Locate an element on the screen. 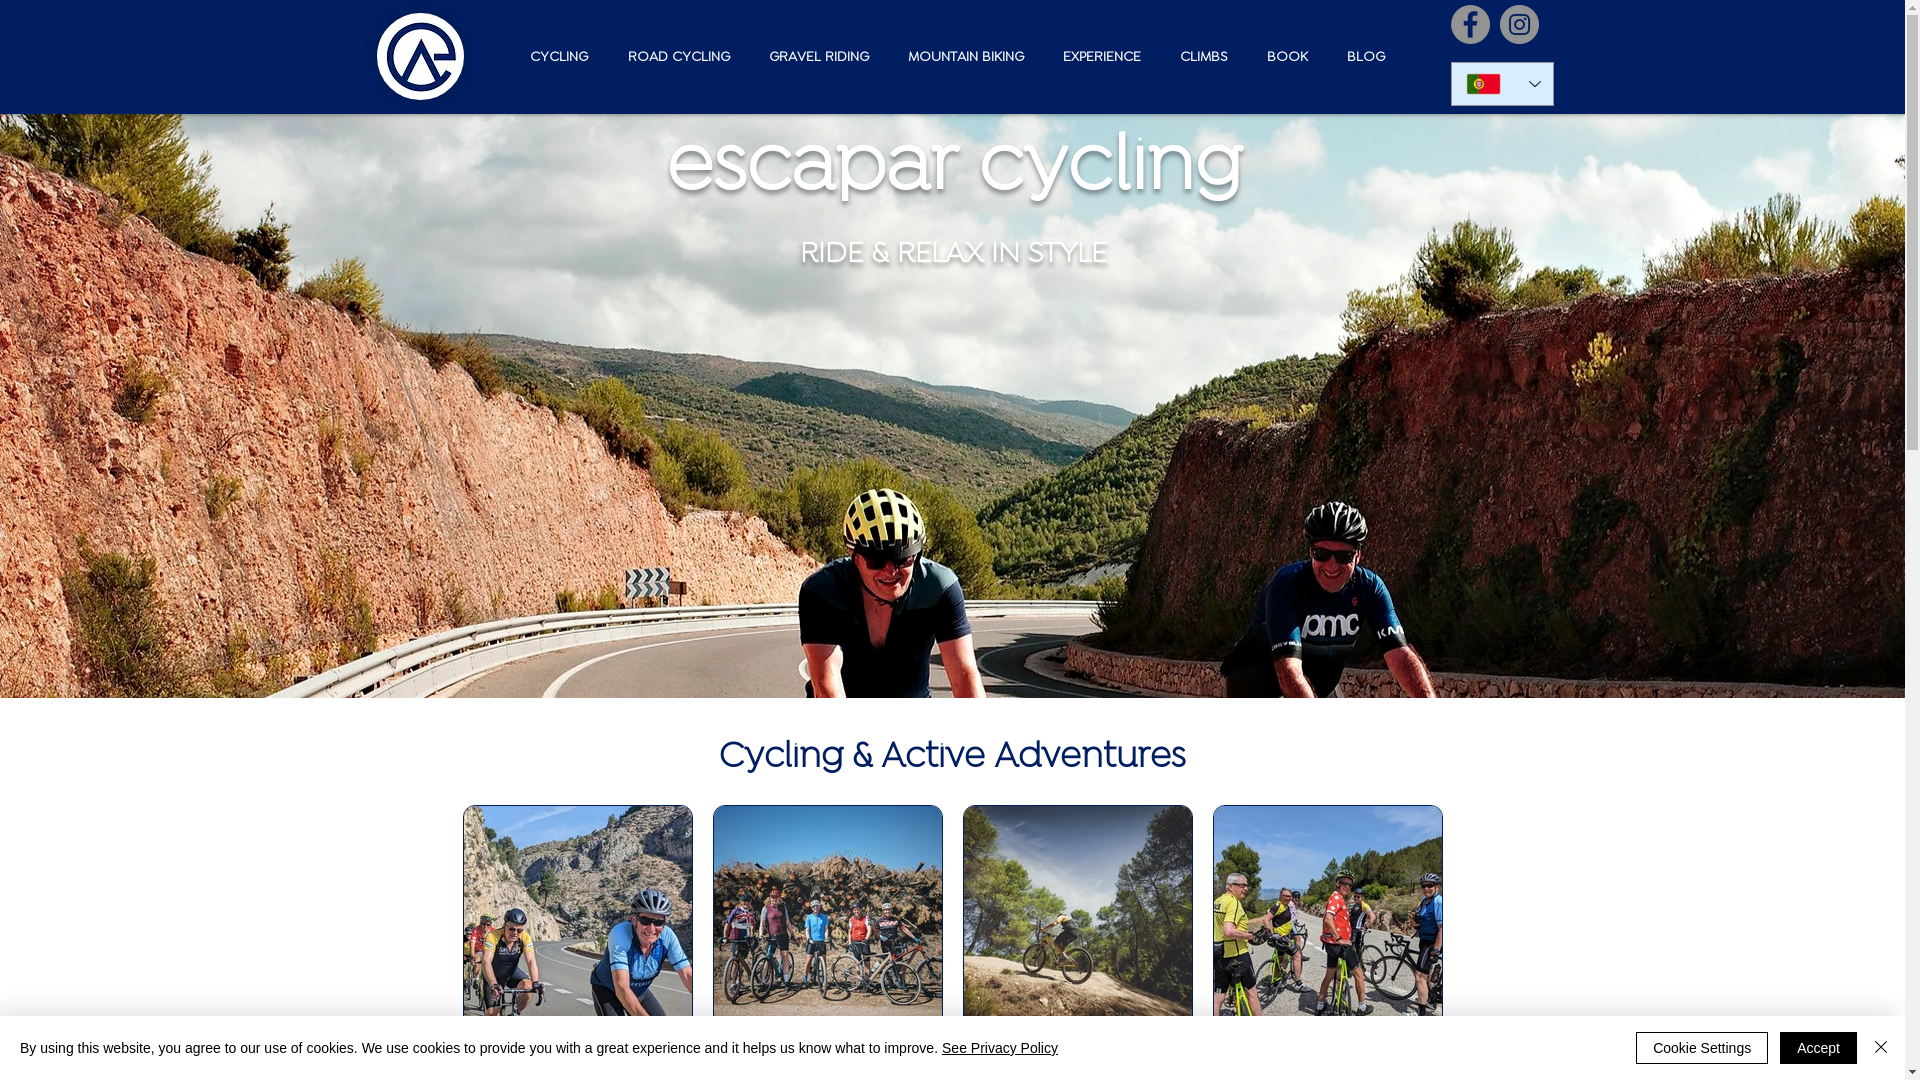 The width and height of the screenshot is (1920, 1080). EXPERIENCE is located at coordinates (1096, 57).